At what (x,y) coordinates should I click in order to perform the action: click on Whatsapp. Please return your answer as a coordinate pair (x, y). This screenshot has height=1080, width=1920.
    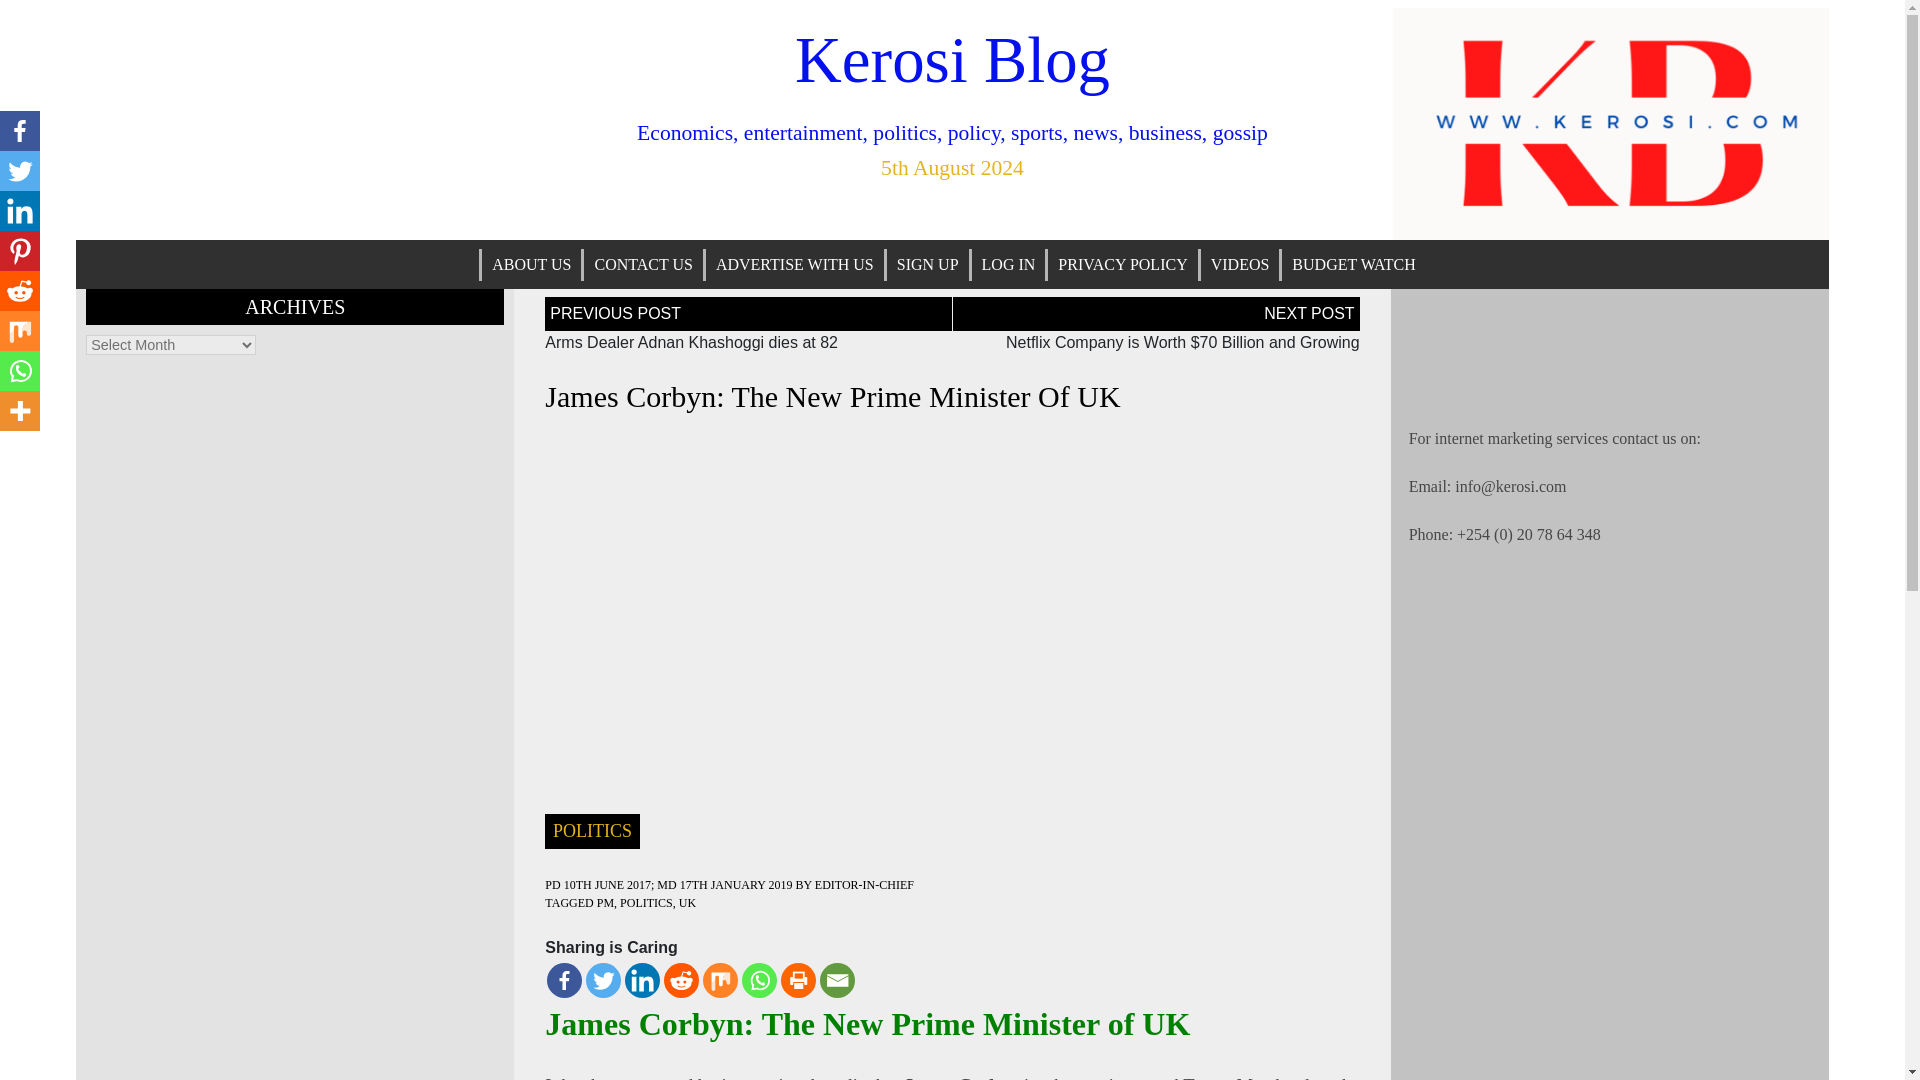
    Looking at the image, I should click on (759, 980).